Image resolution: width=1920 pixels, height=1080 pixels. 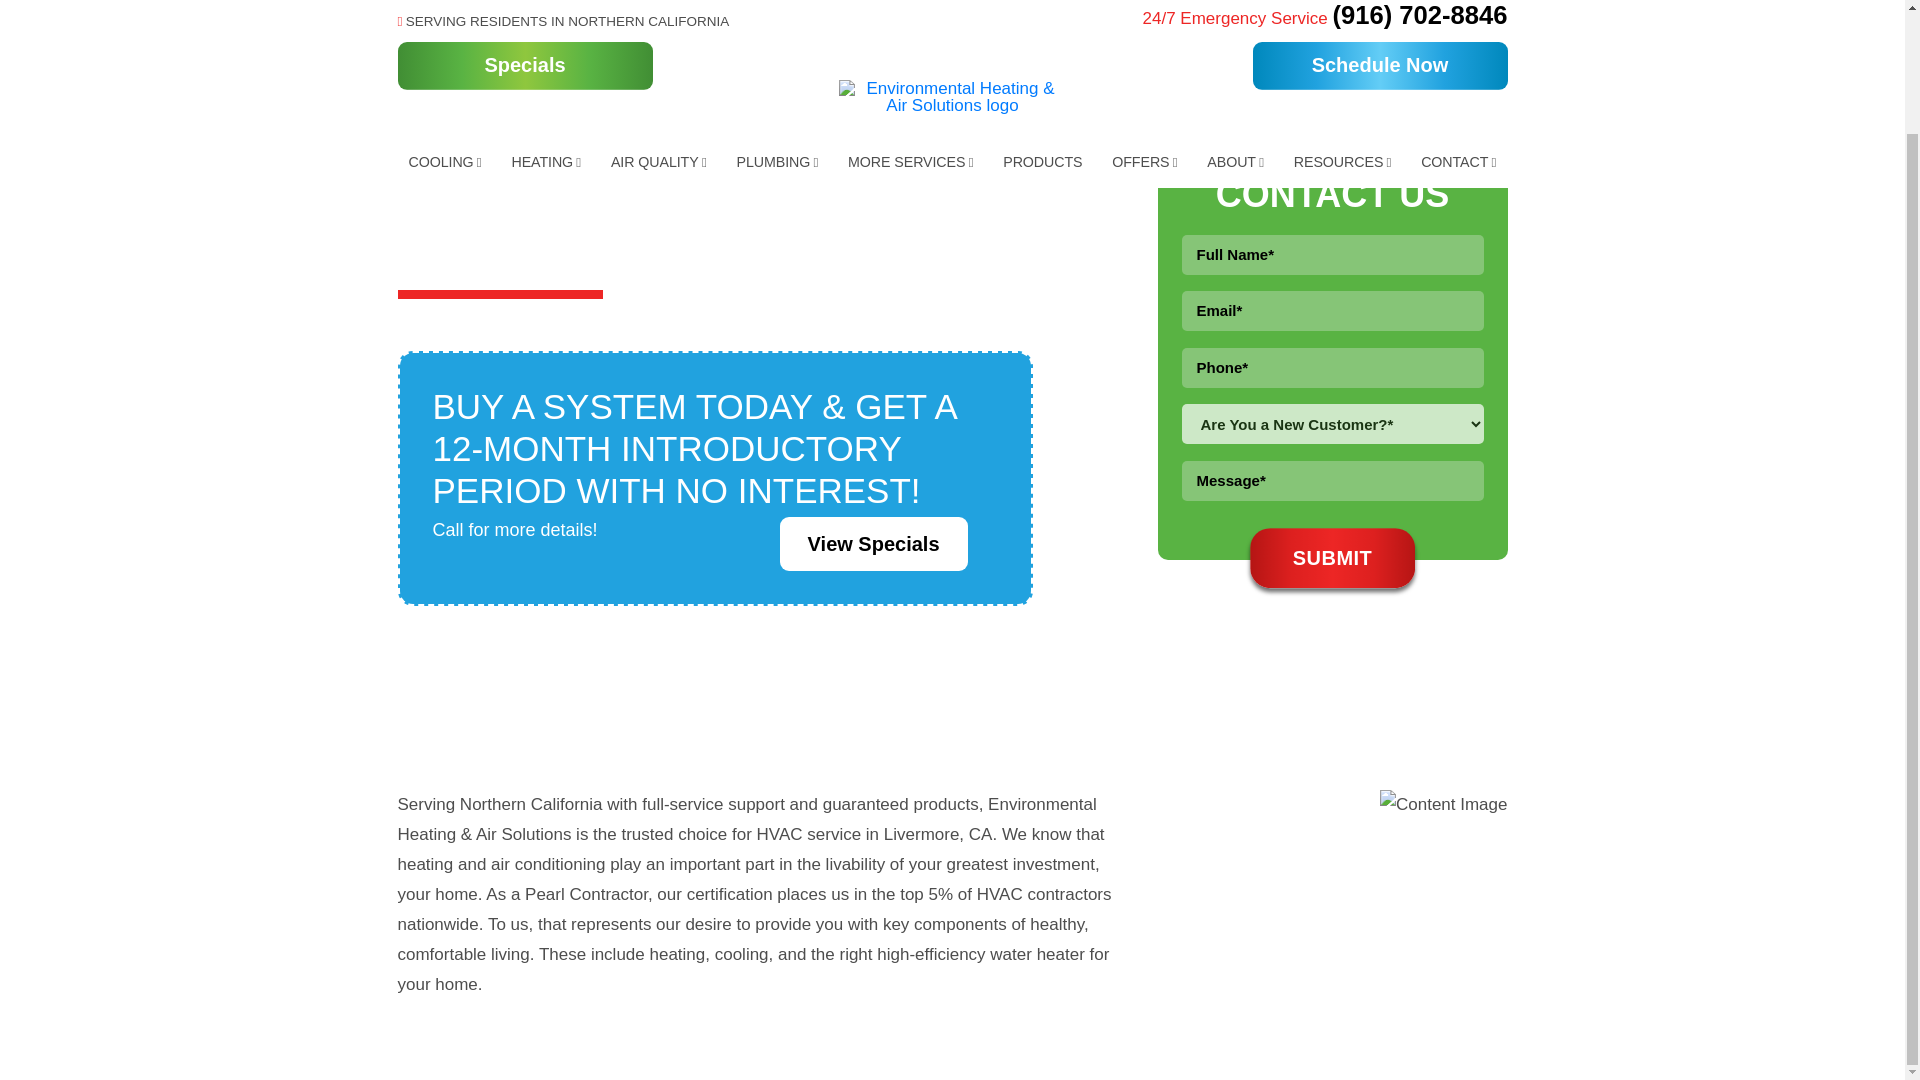 I want to click on Submit, so click(x=1332, y=558).